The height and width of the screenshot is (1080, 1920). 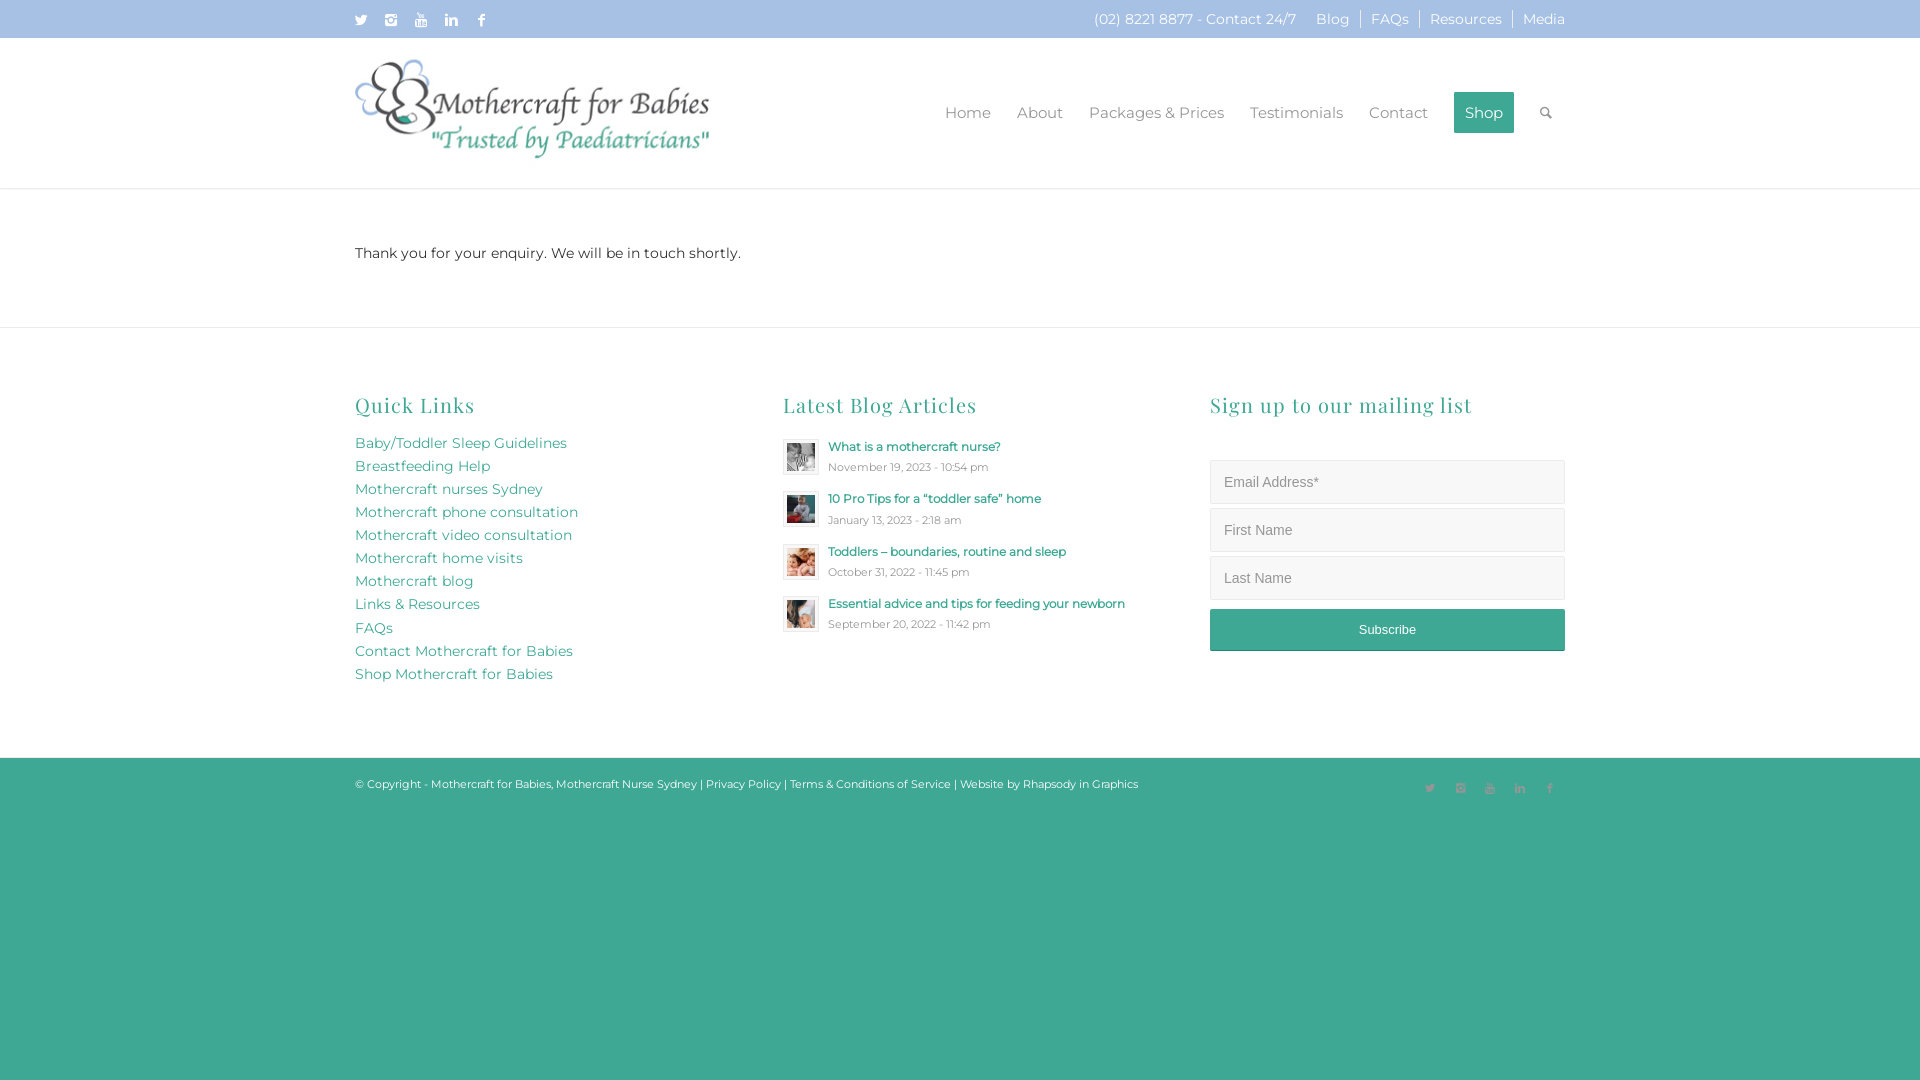 I want to click on Rhapsody in Graphics, so click(x=1080, y=784).